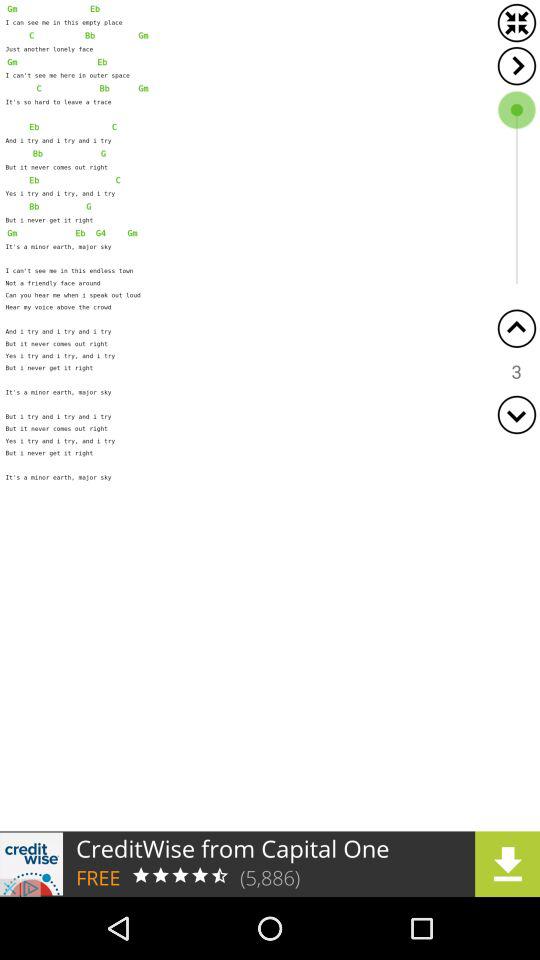  Describe the element at coordinates (516, 328) in the screenshot. I see `go upwards` at that location.